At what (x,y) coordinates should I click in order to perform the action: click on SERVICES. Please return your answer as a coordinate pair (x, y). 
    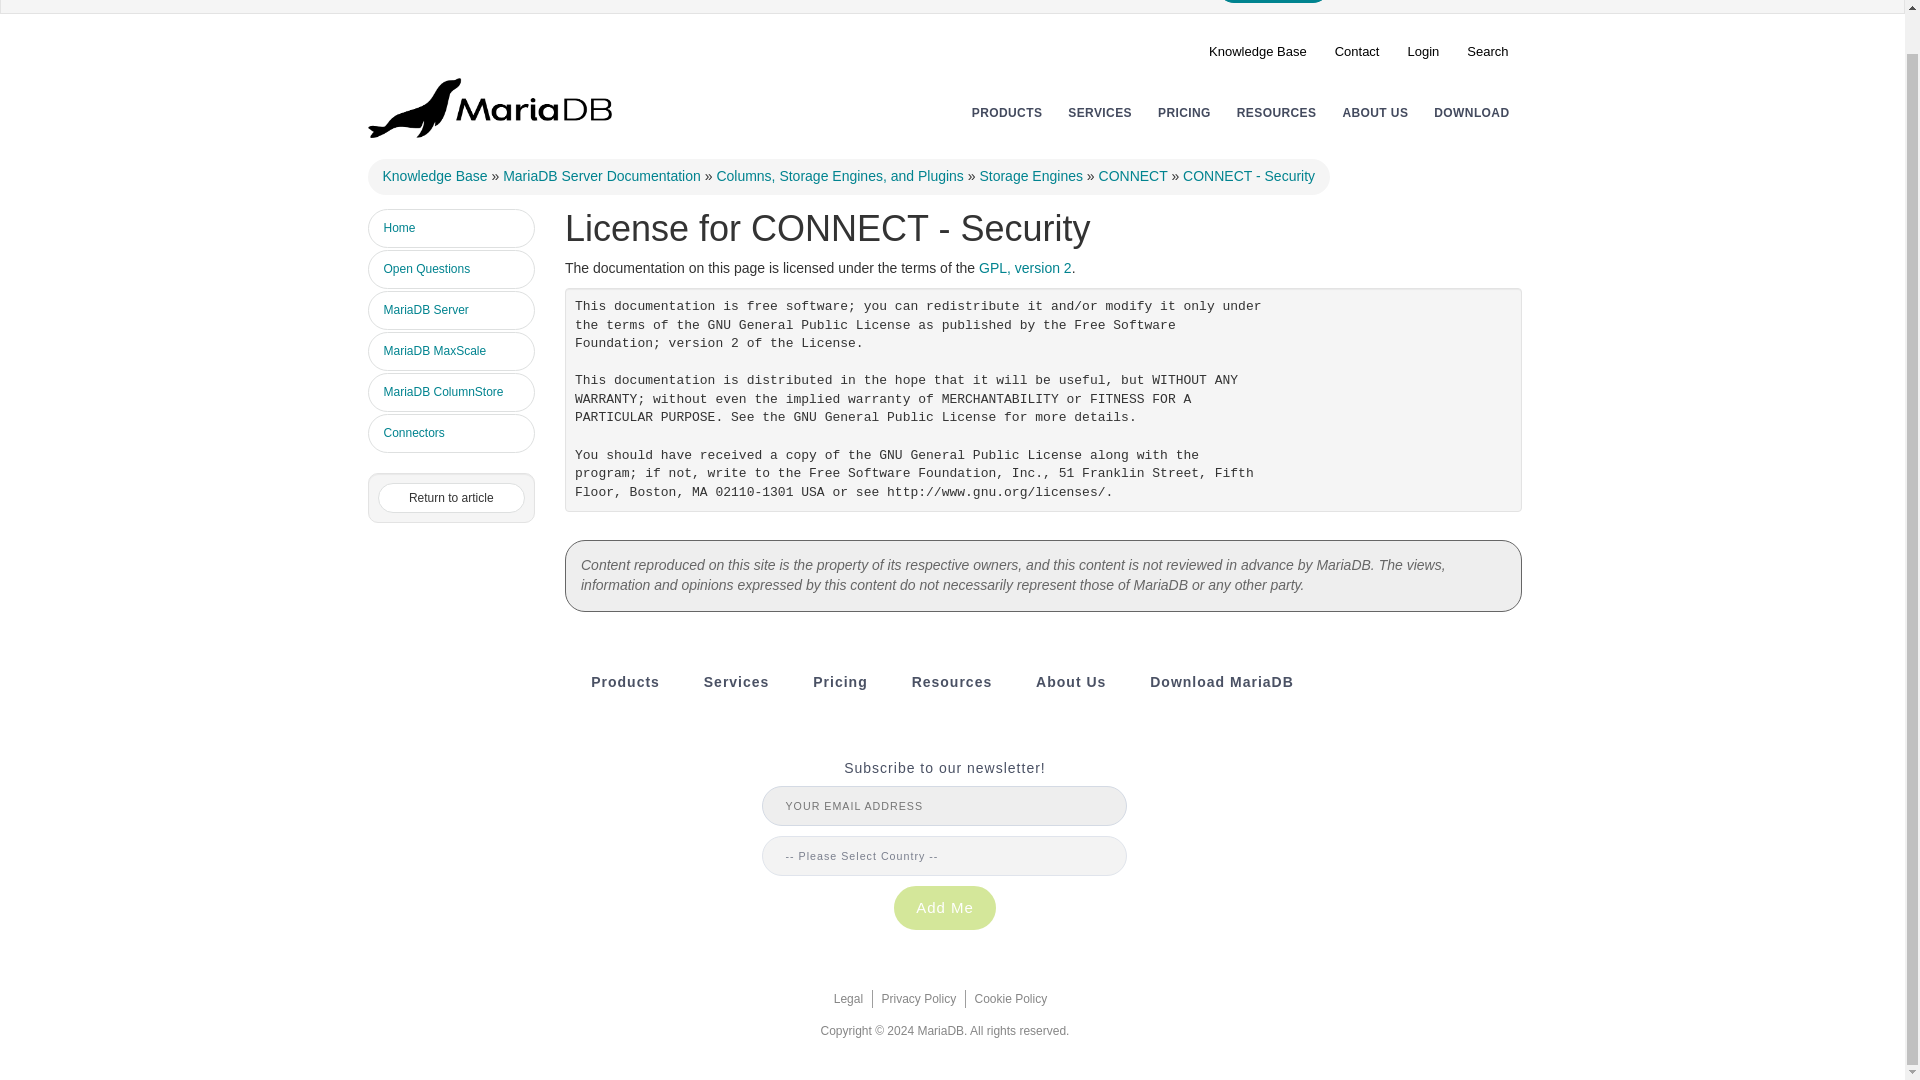
    Looking at the image, I should click on (1100, 112).